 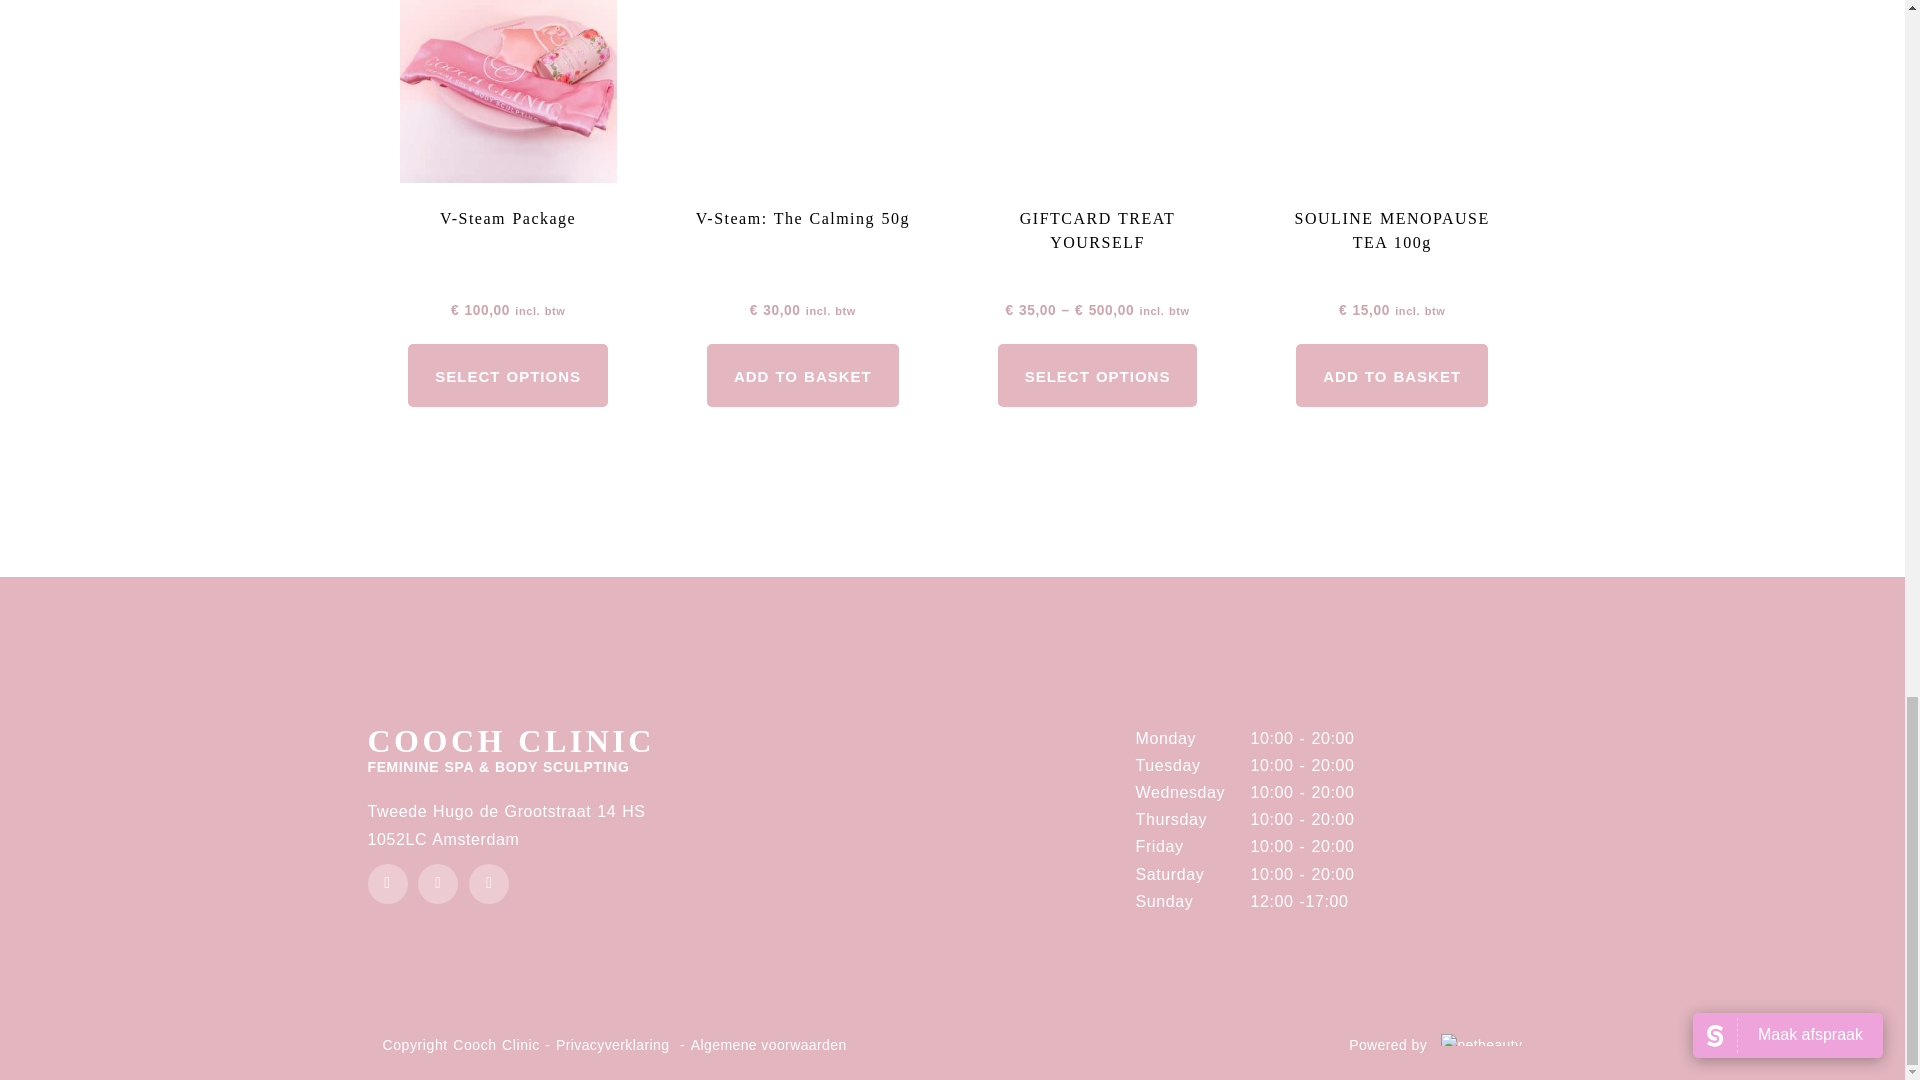 I want to click on Powered by, so click(x=1436, y=1044).